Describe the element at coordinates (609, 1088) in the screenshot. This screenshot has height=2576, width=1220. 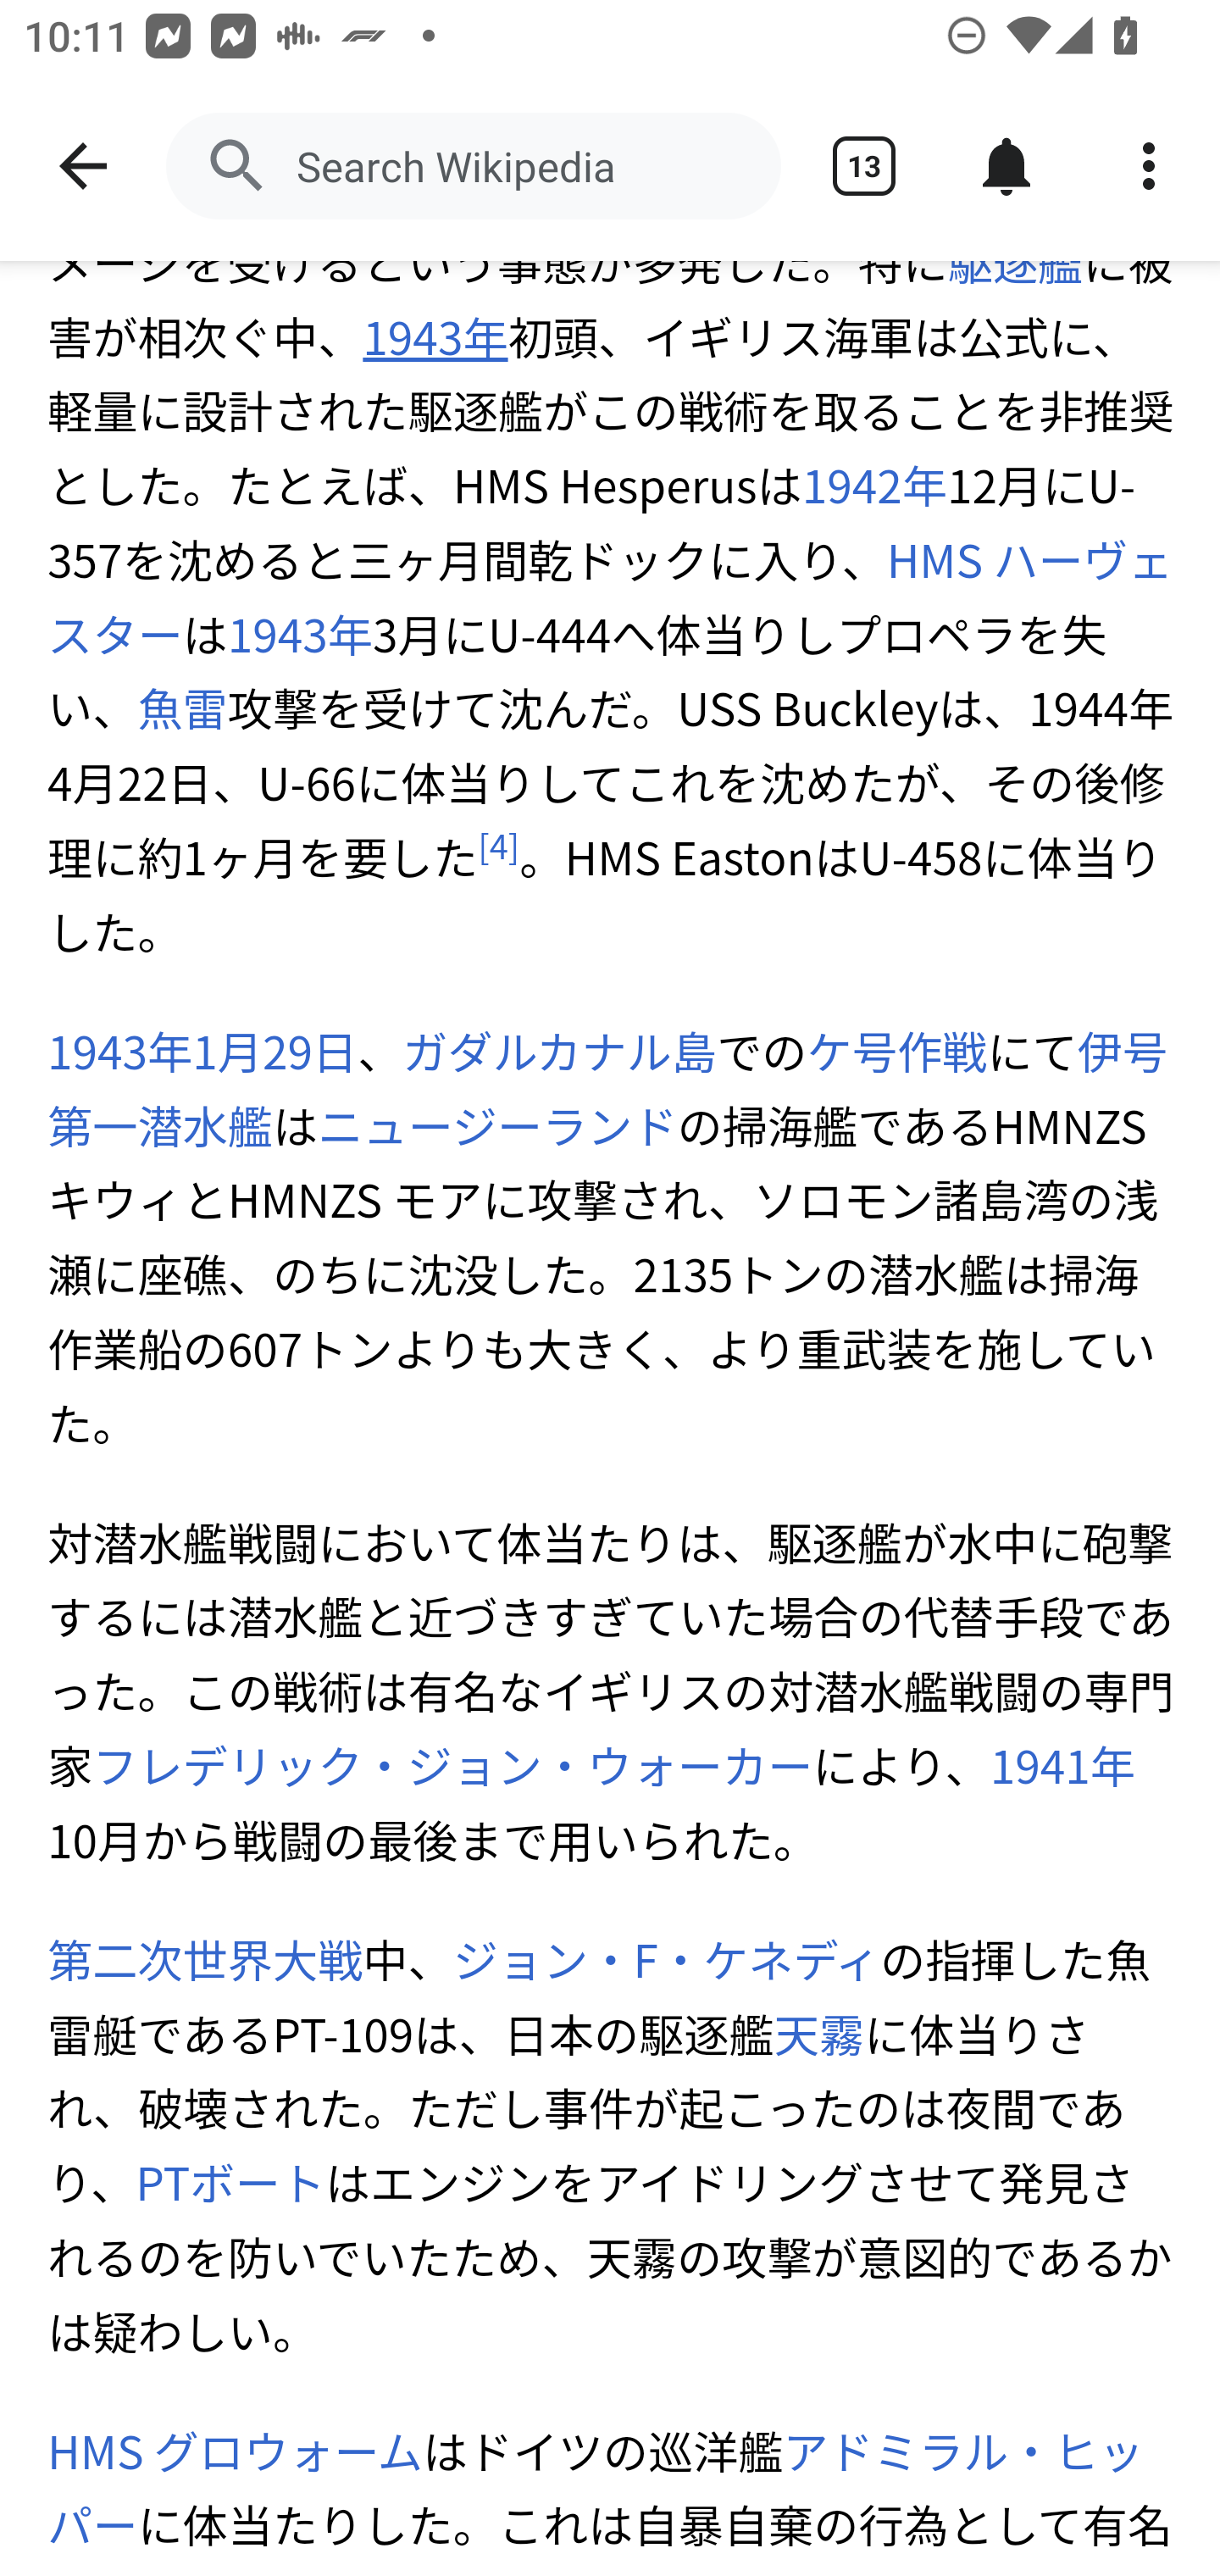
I see `伊号第一潜水艦` at that location.